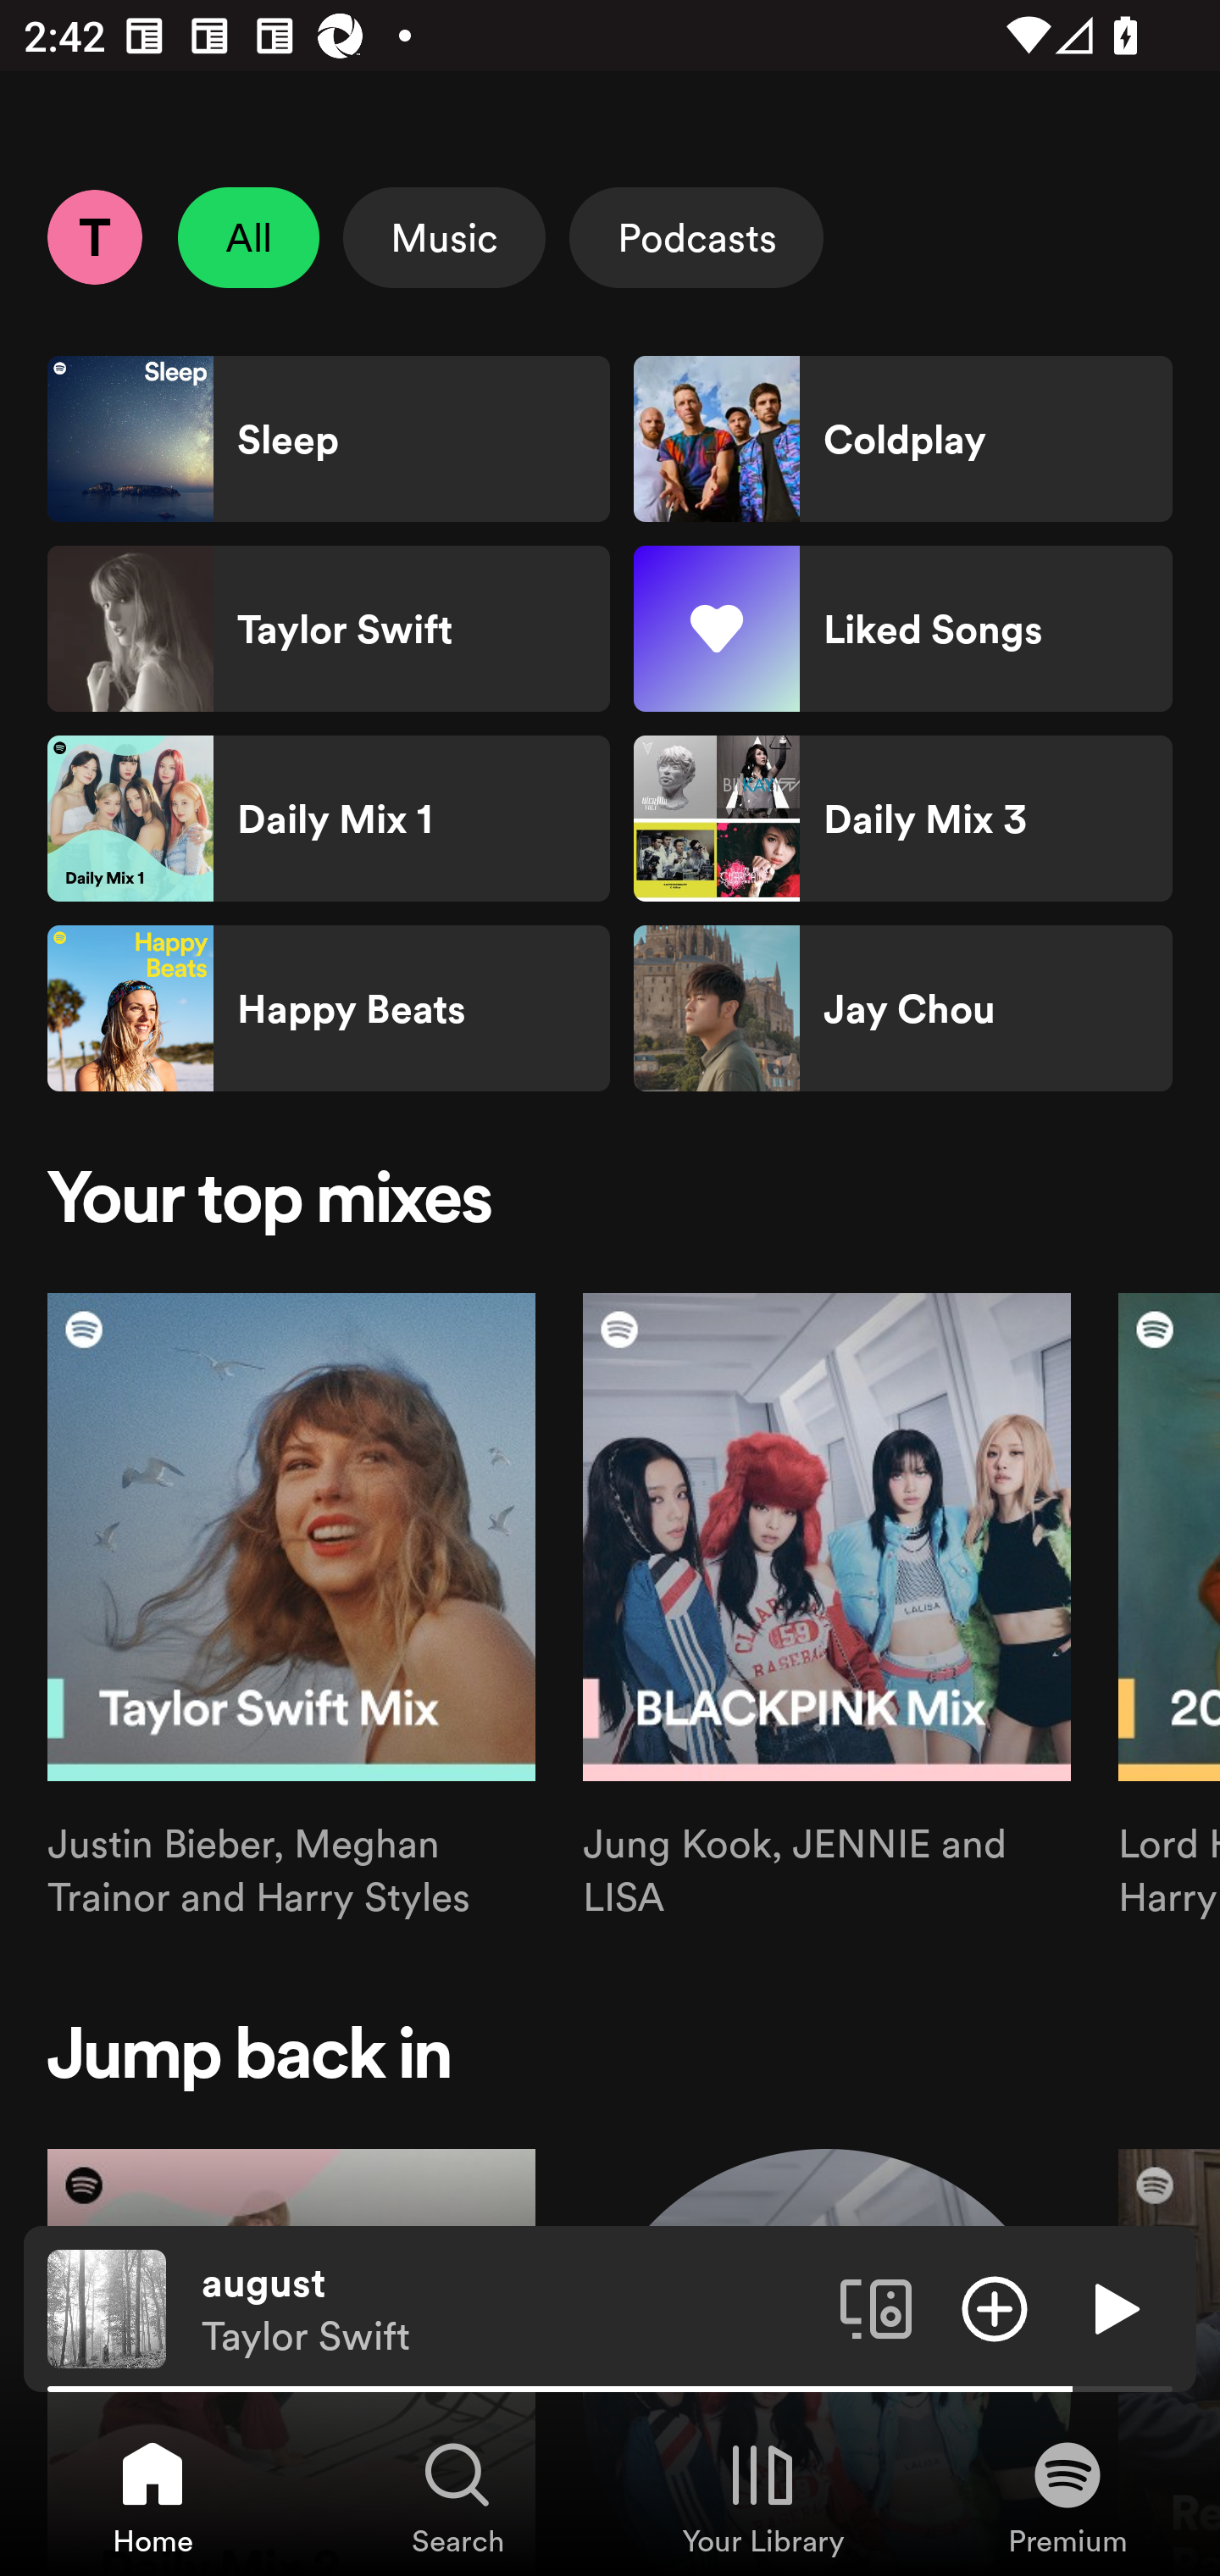 Image resolution: width=1220 pixels, height=2576 pixels. Describe the element at coordinates (696, 237) in the screenshot. I see `Podcasts Select Podcasts` at that location.